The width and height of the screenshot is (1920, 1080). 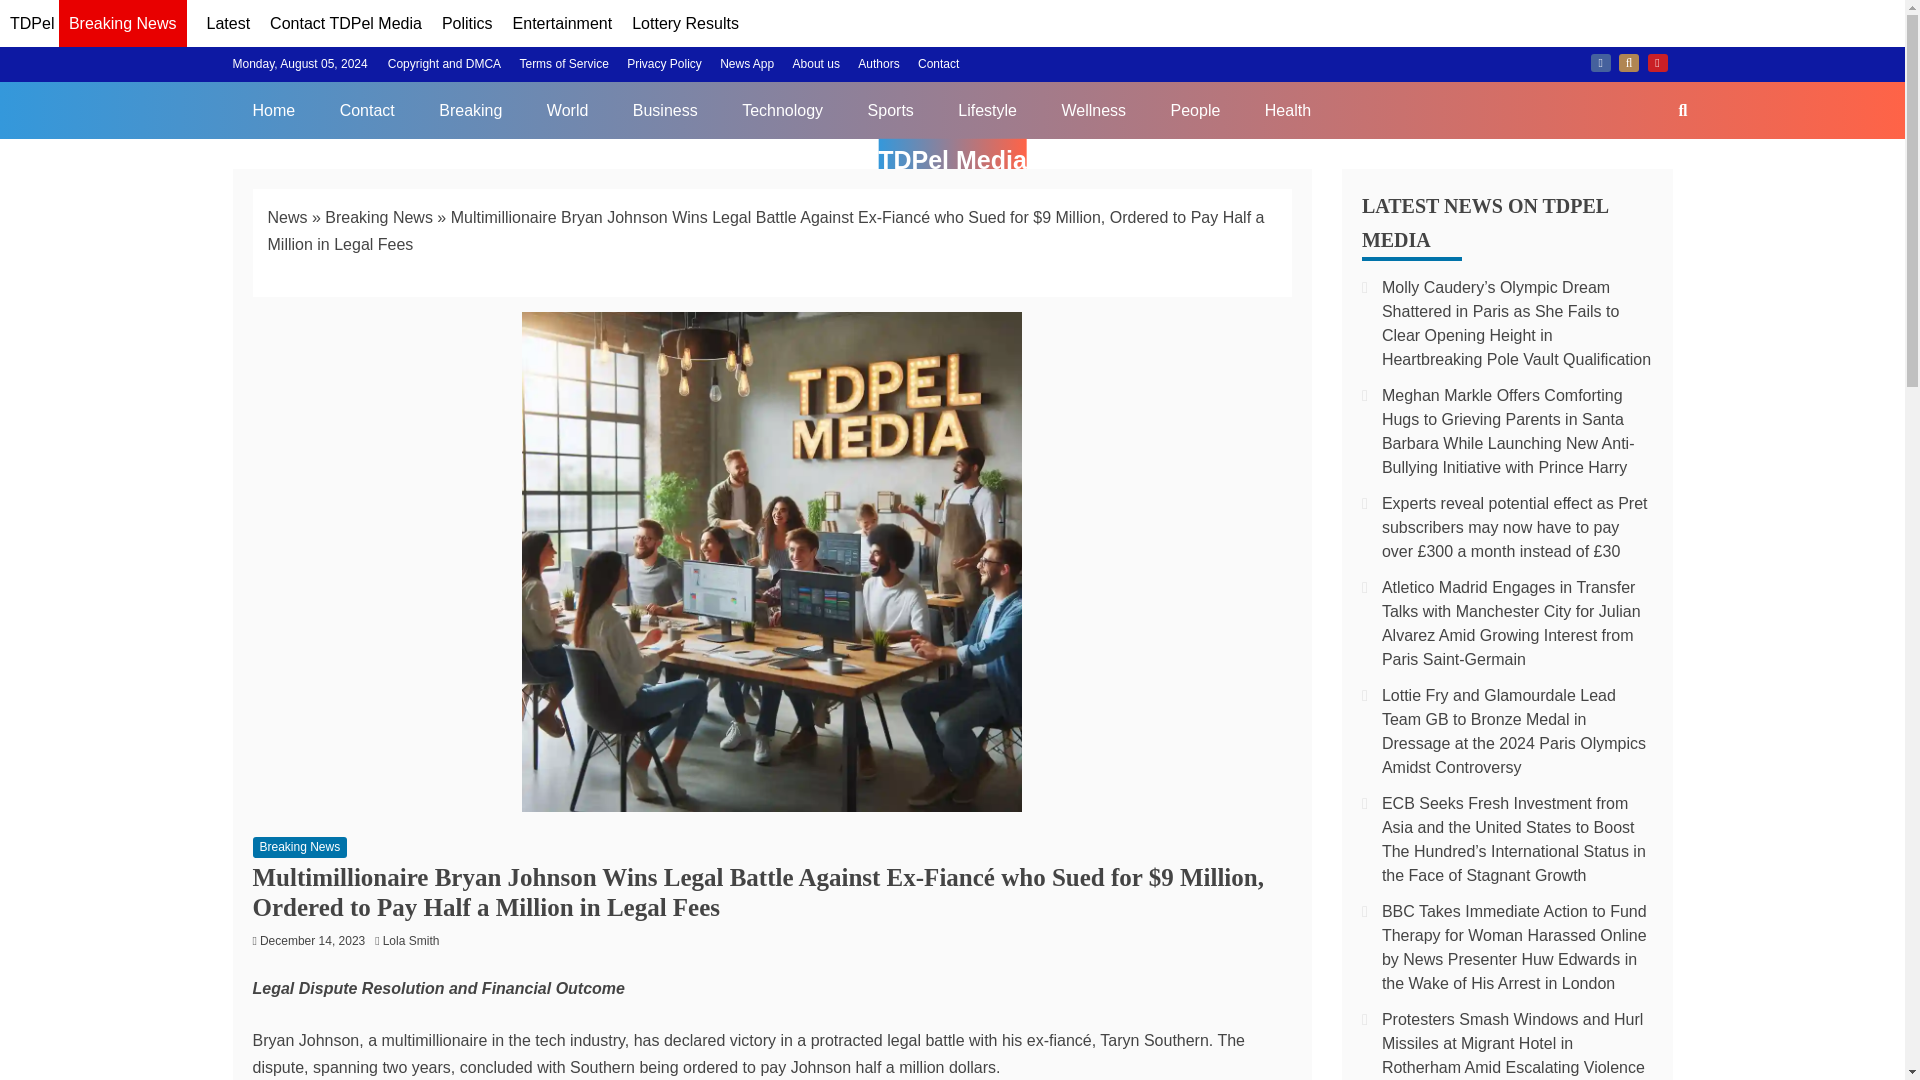 What do you see at coordinates (782, 110) in the screenshot?
I see `Technology` at bounding box center [782, 110].